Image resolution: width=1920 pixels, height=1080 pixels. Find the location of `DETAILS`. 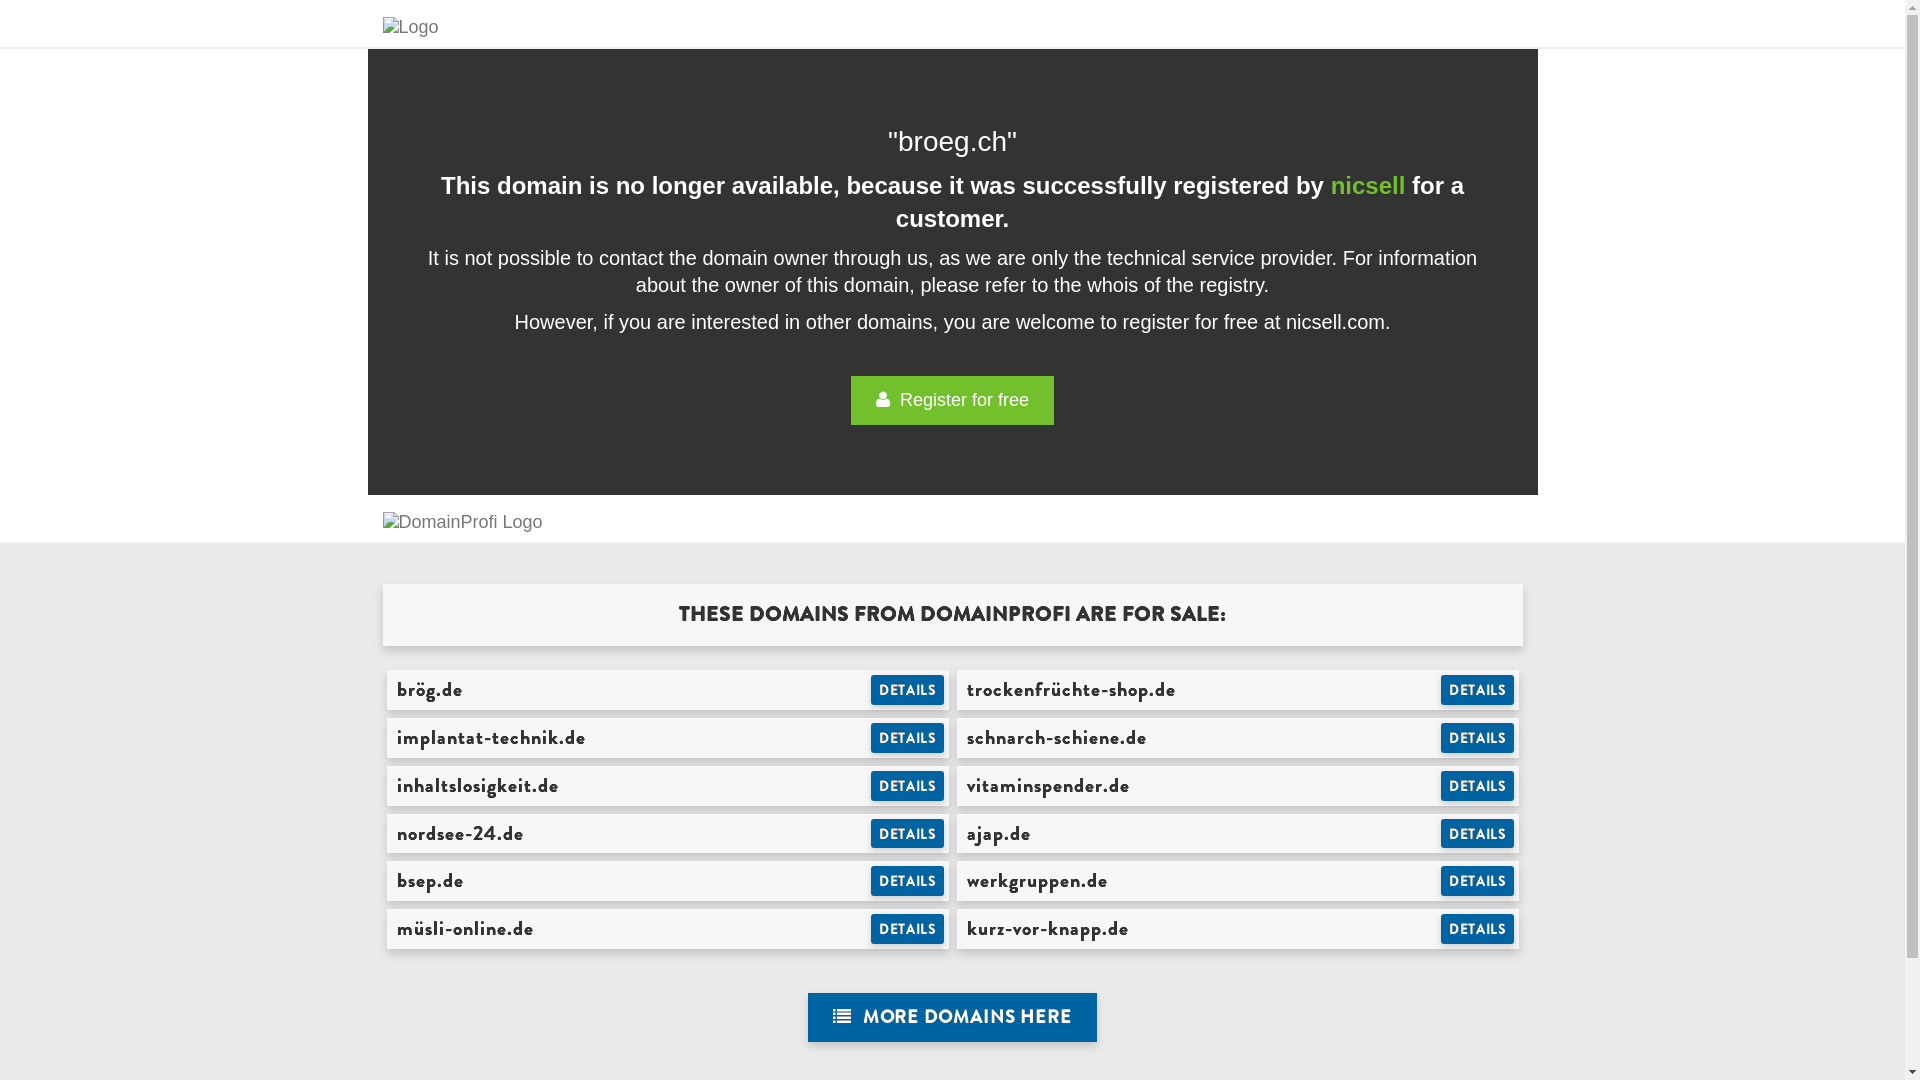

DETAILS is located at coordinates (908, 786).